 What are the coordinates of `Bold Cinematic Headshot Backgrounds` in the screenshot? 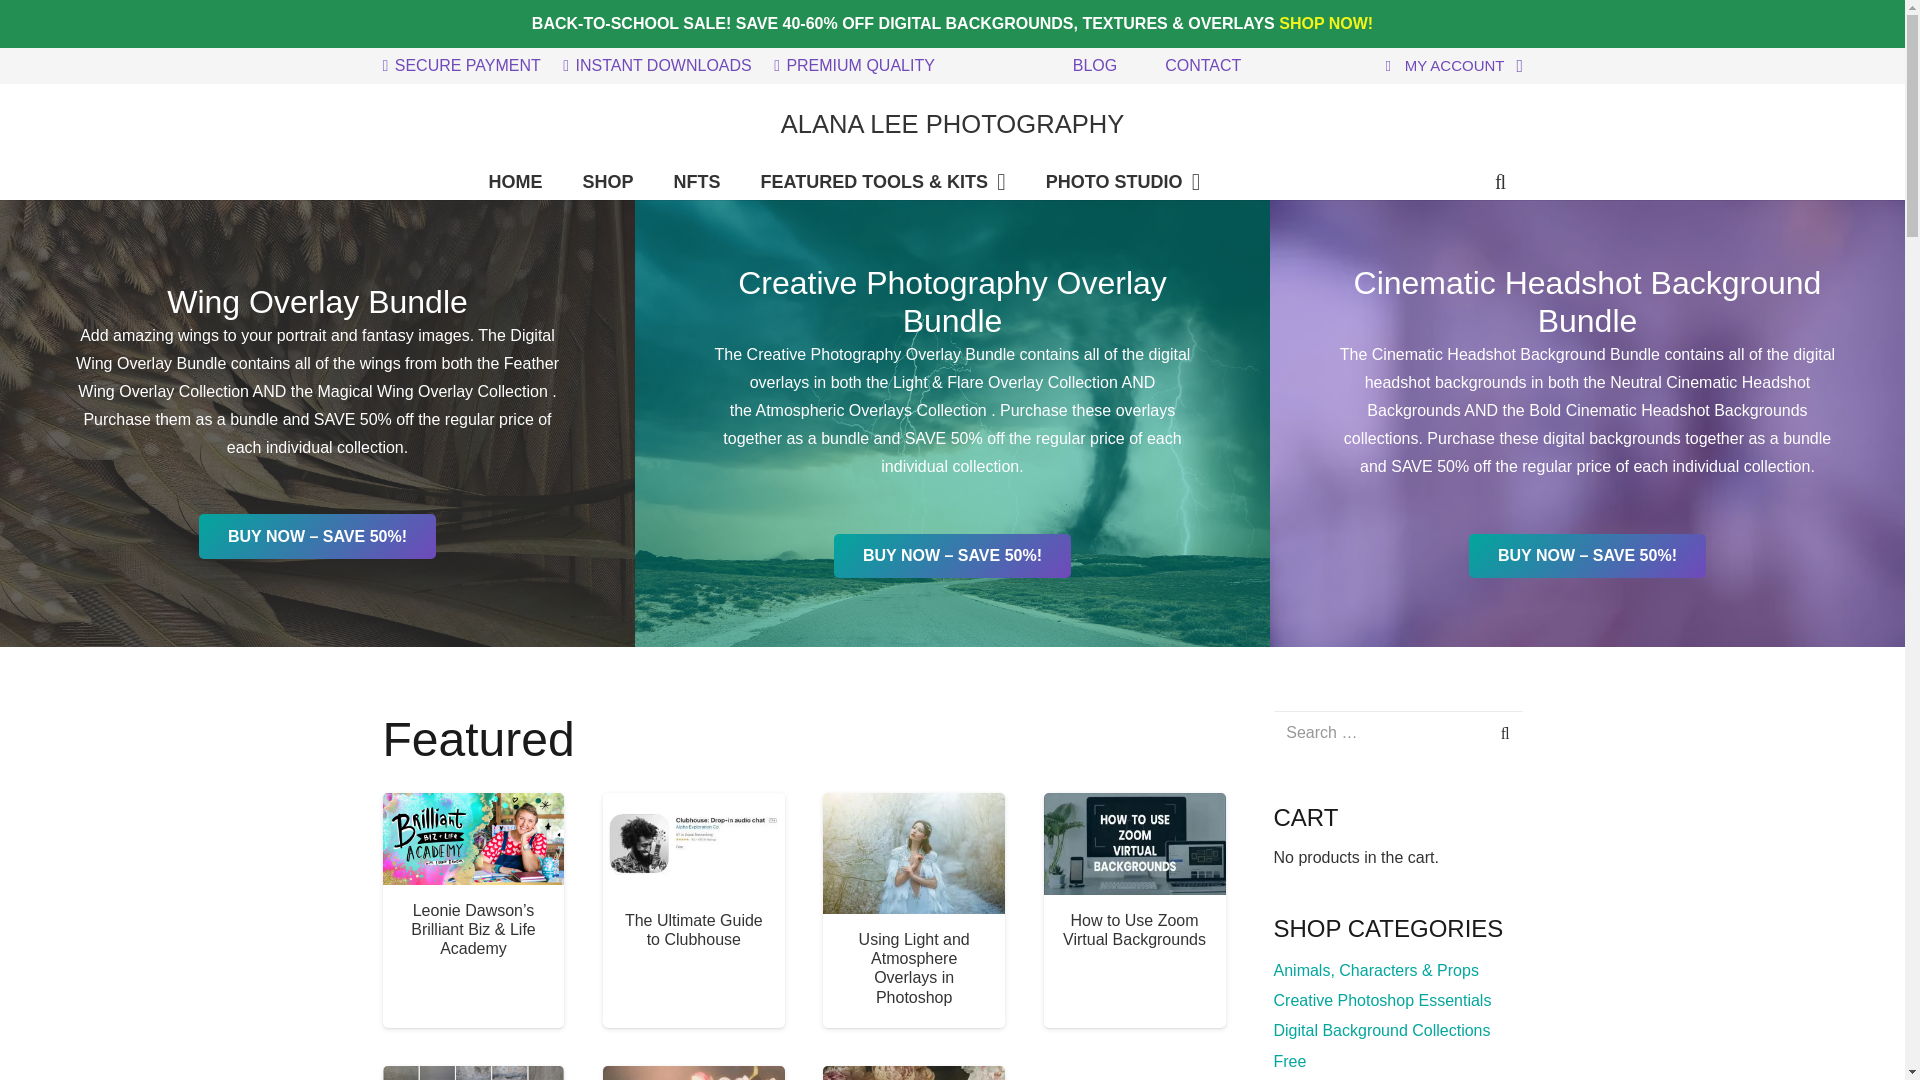 It's located at (1667, 410).